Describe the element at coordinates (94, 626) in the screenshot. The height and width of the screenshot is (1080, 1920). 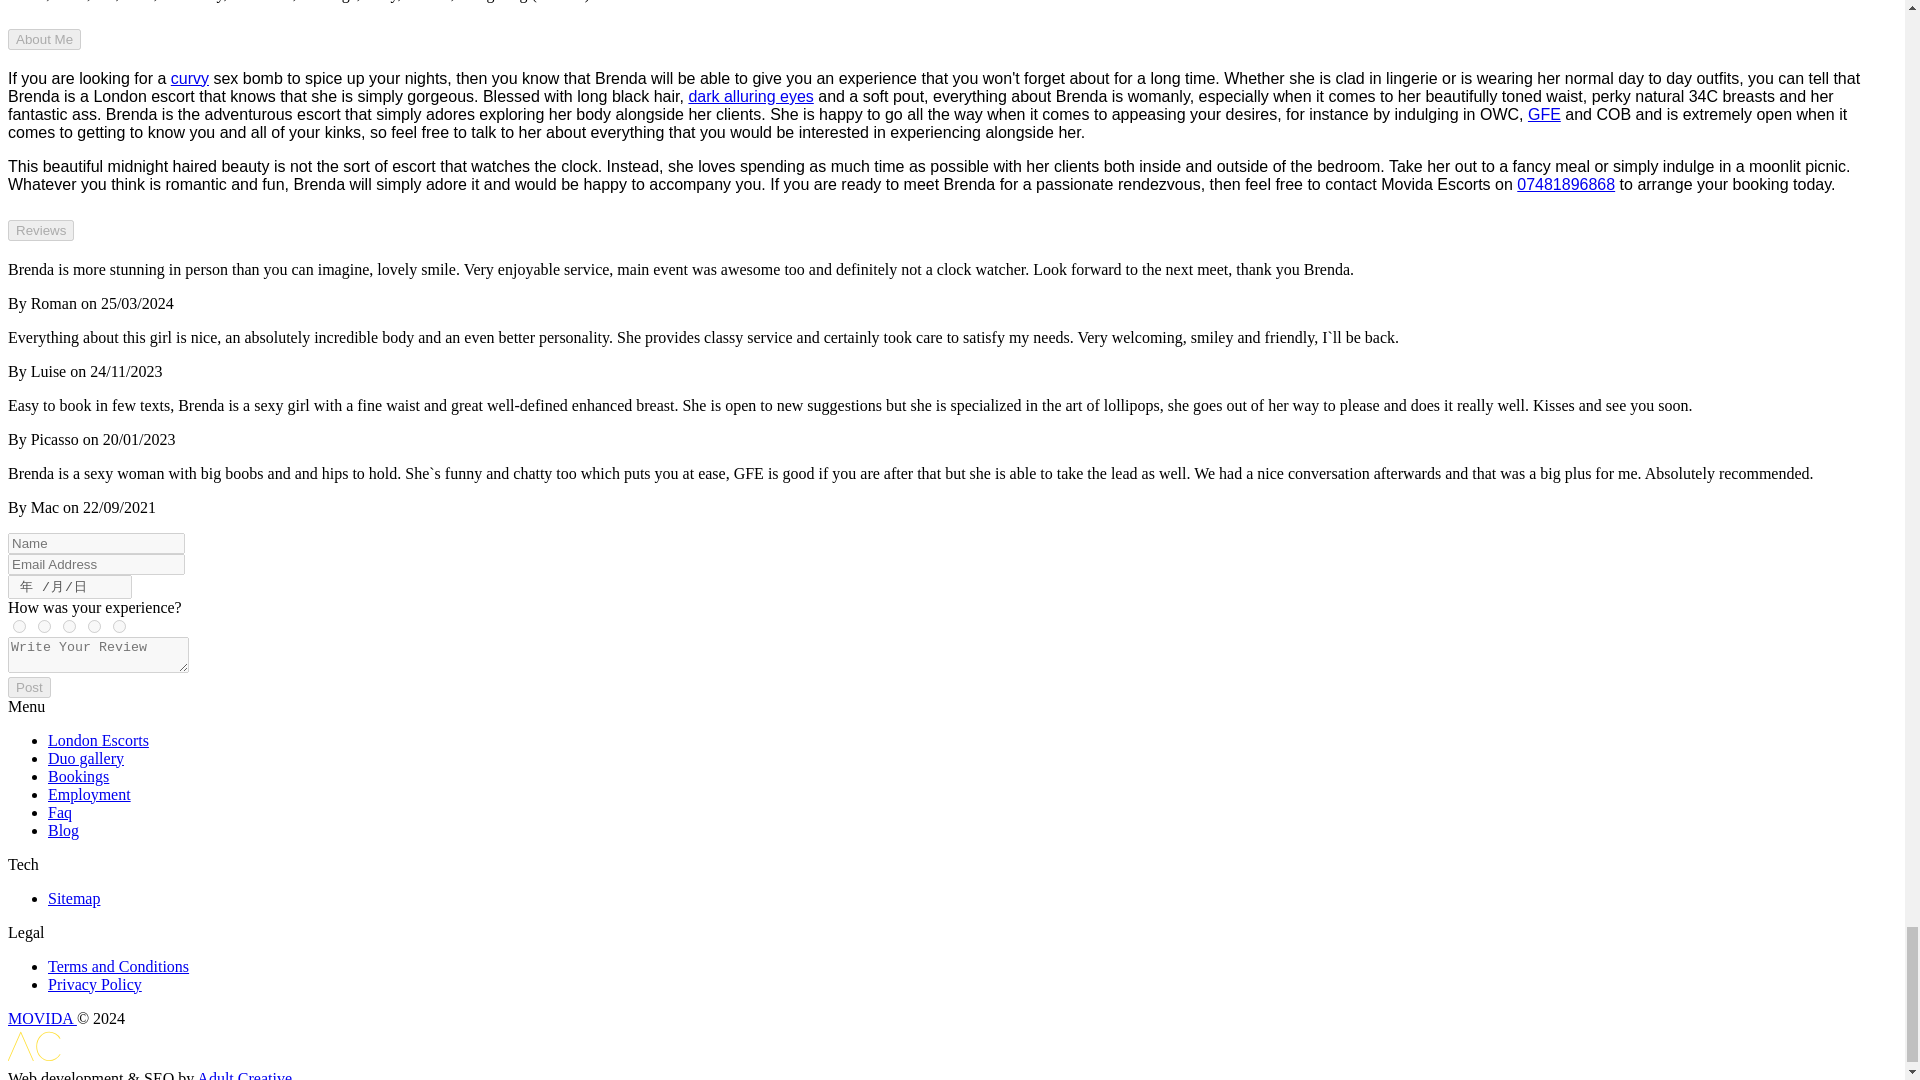
I see `2` at that location.